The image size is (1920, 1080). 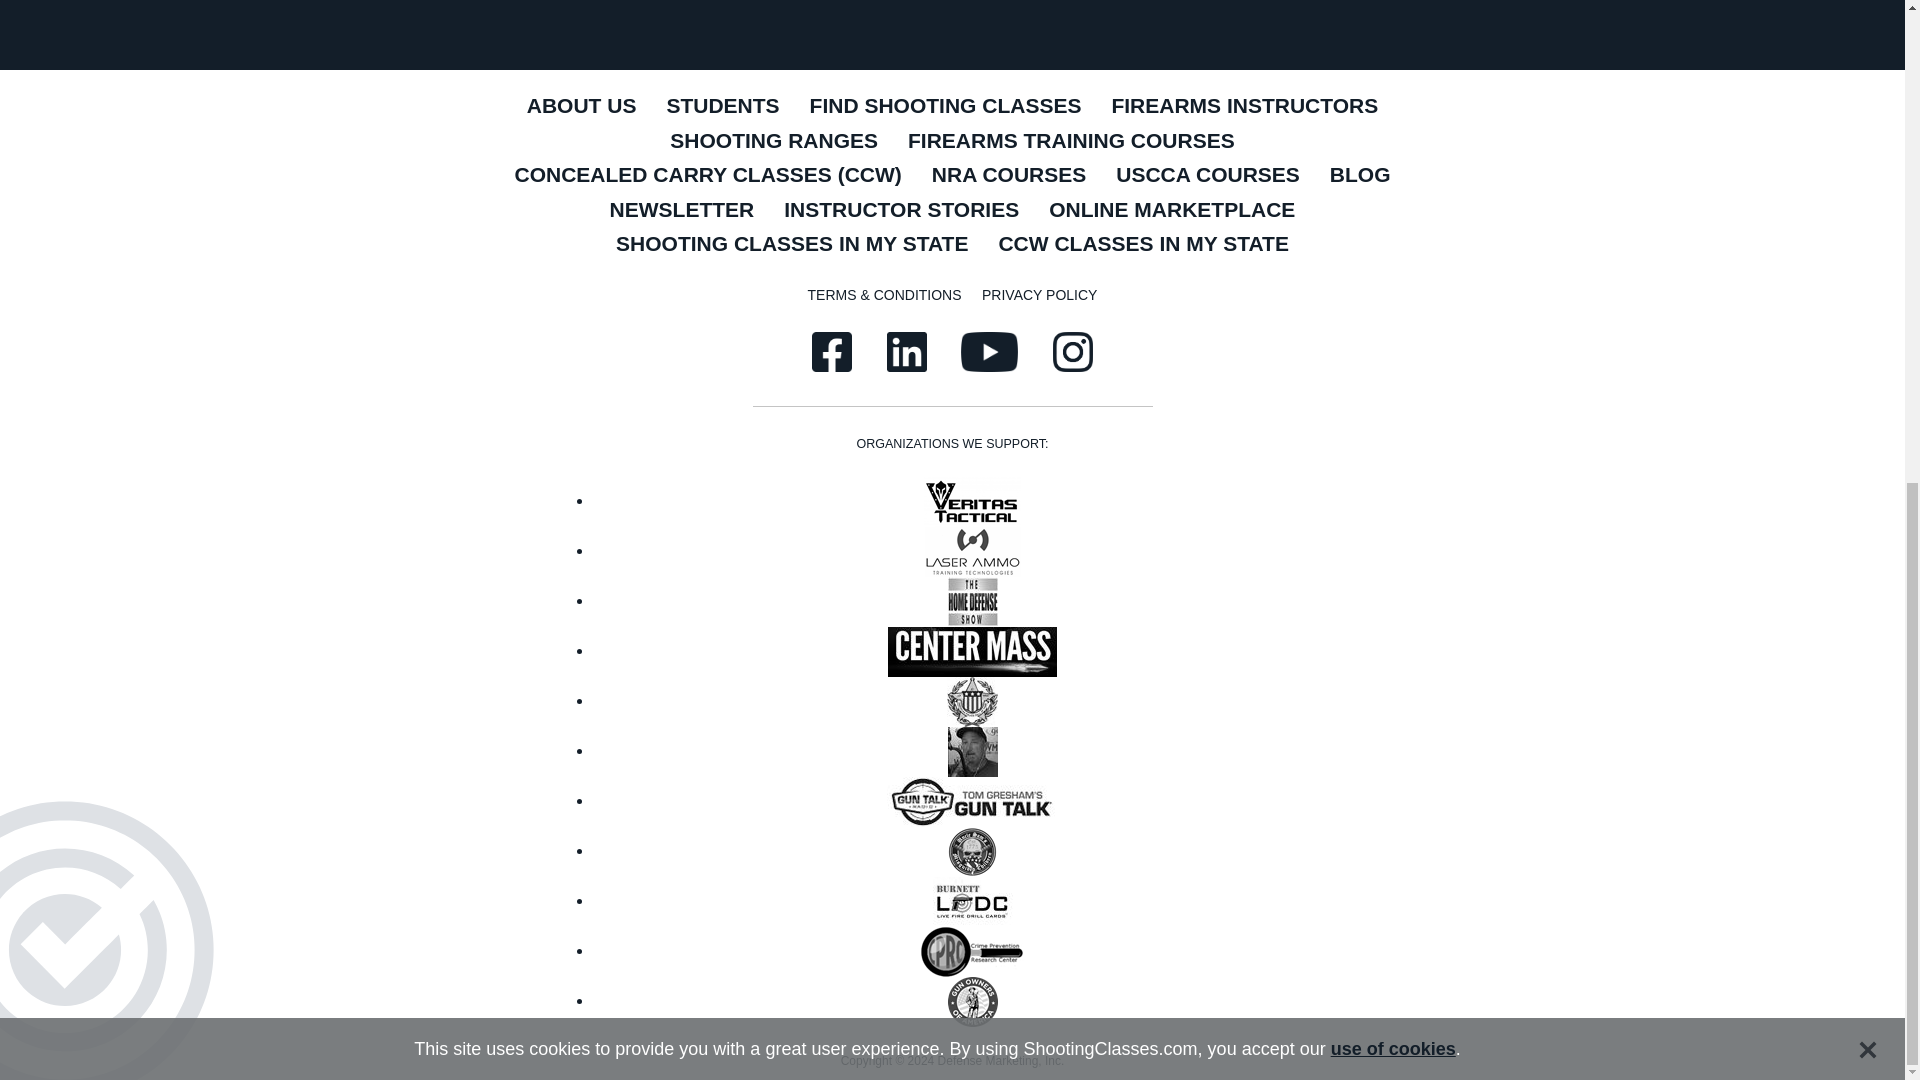 What do you see at coordinates (582, 107) in the screenshot?
I see `ABOUT US` at bounding box center [582, 107].